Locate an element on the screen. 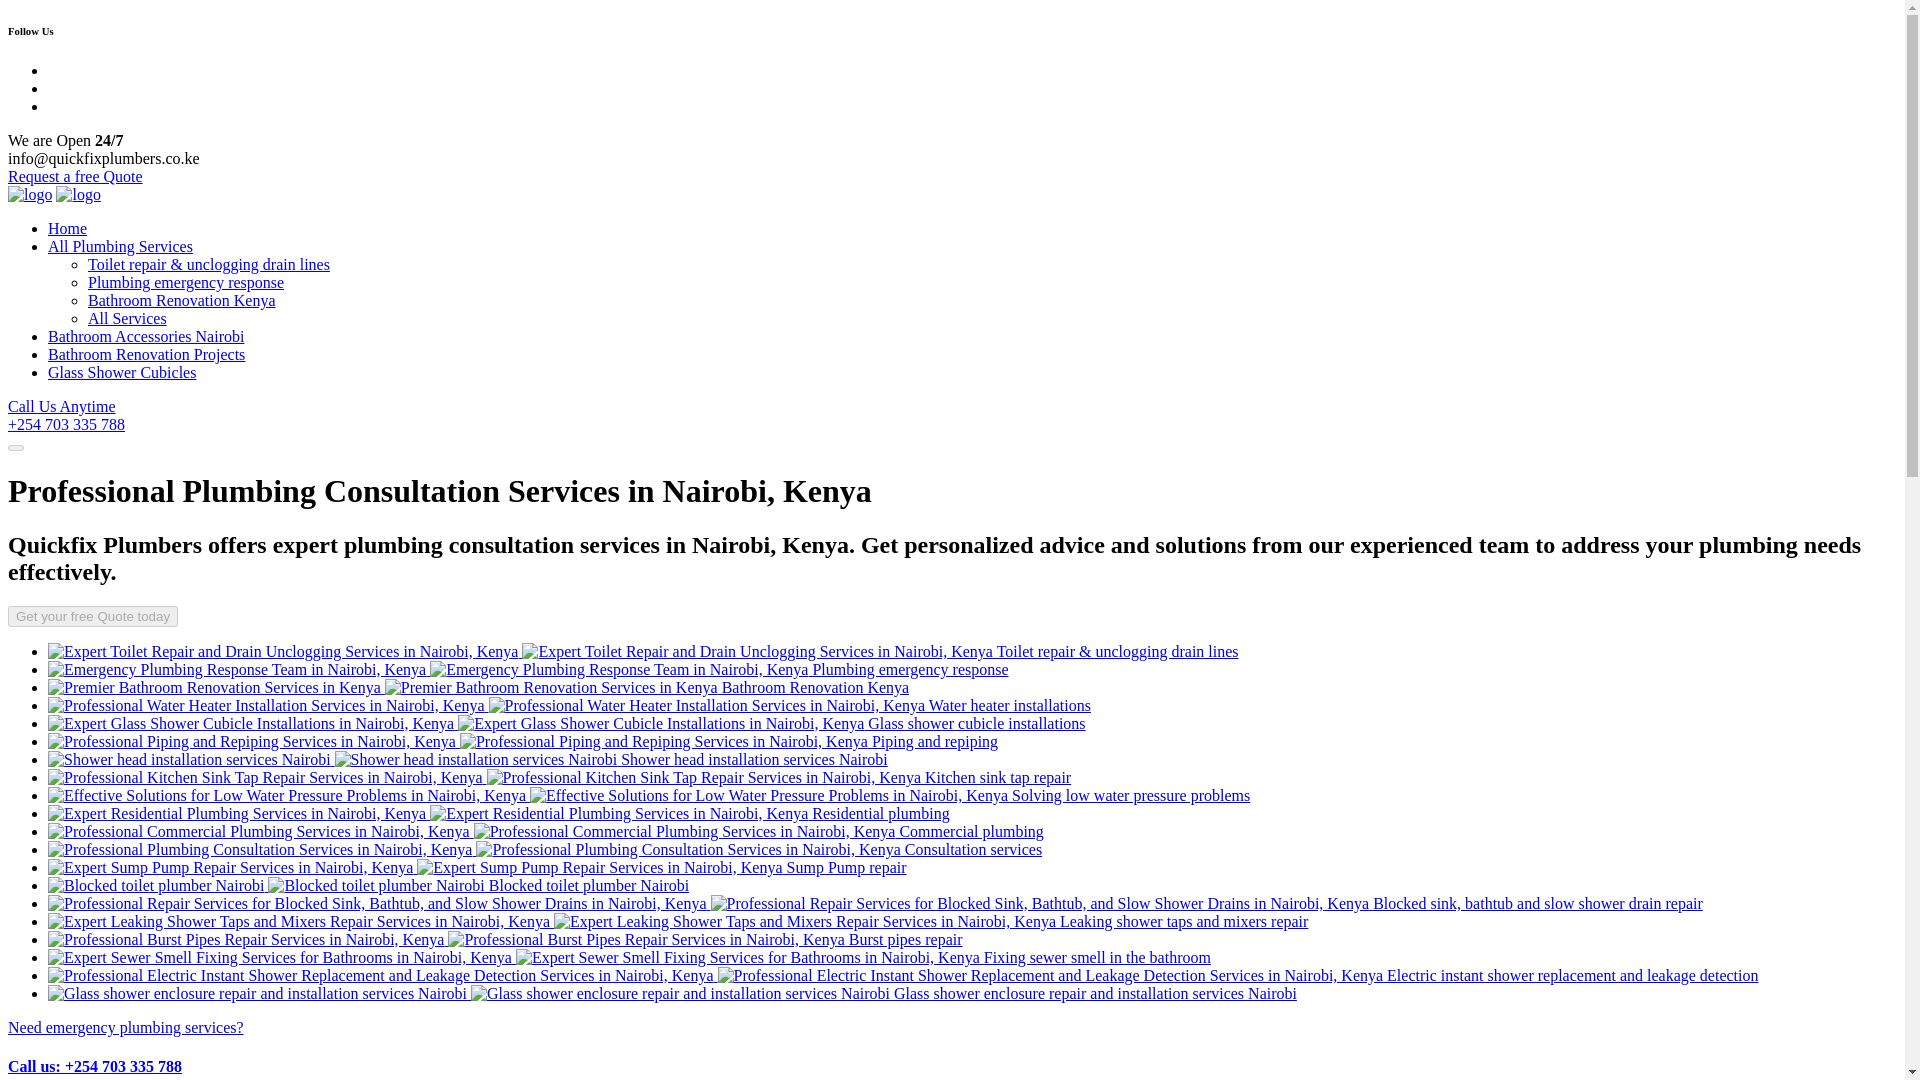  Water heater installations is located at coordinates (569, 704).